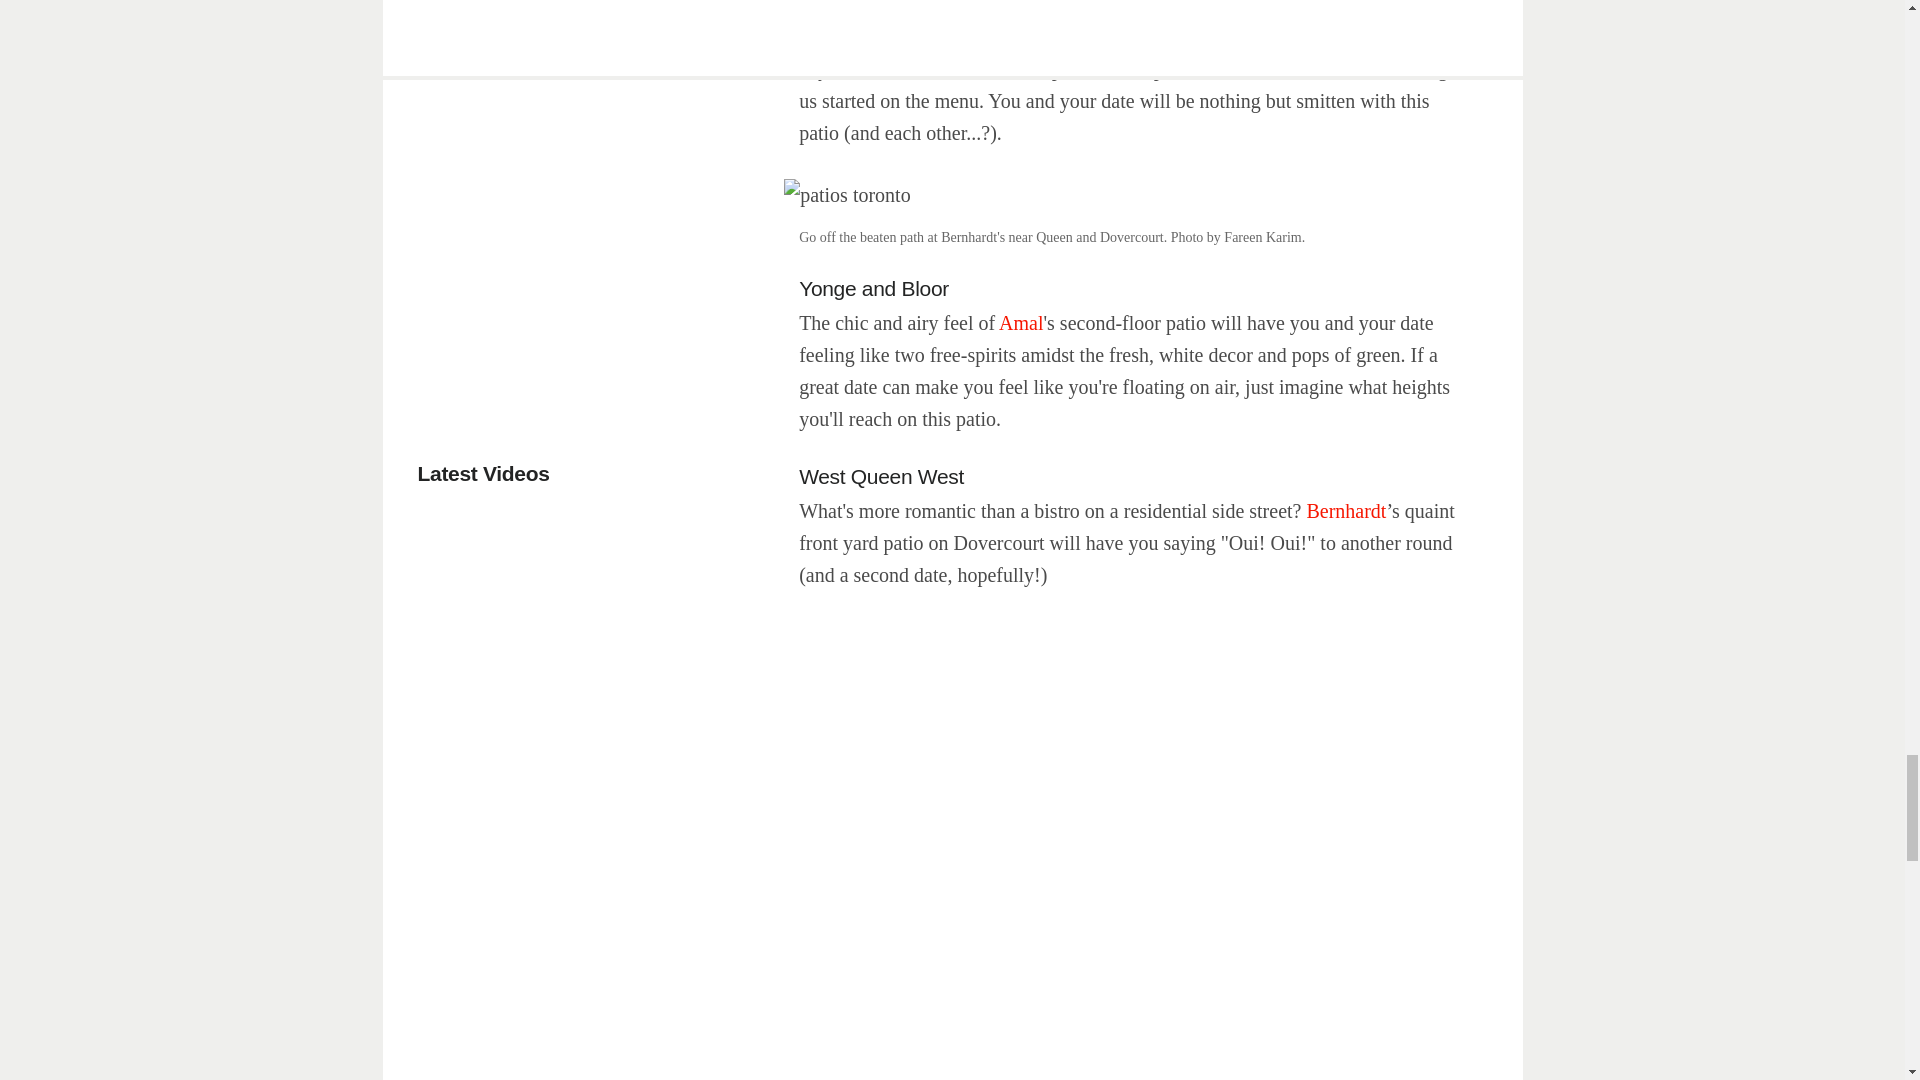 This screenshot has height=1080, width=1920. I want to click on Bernhardt, so click(1346, 510).